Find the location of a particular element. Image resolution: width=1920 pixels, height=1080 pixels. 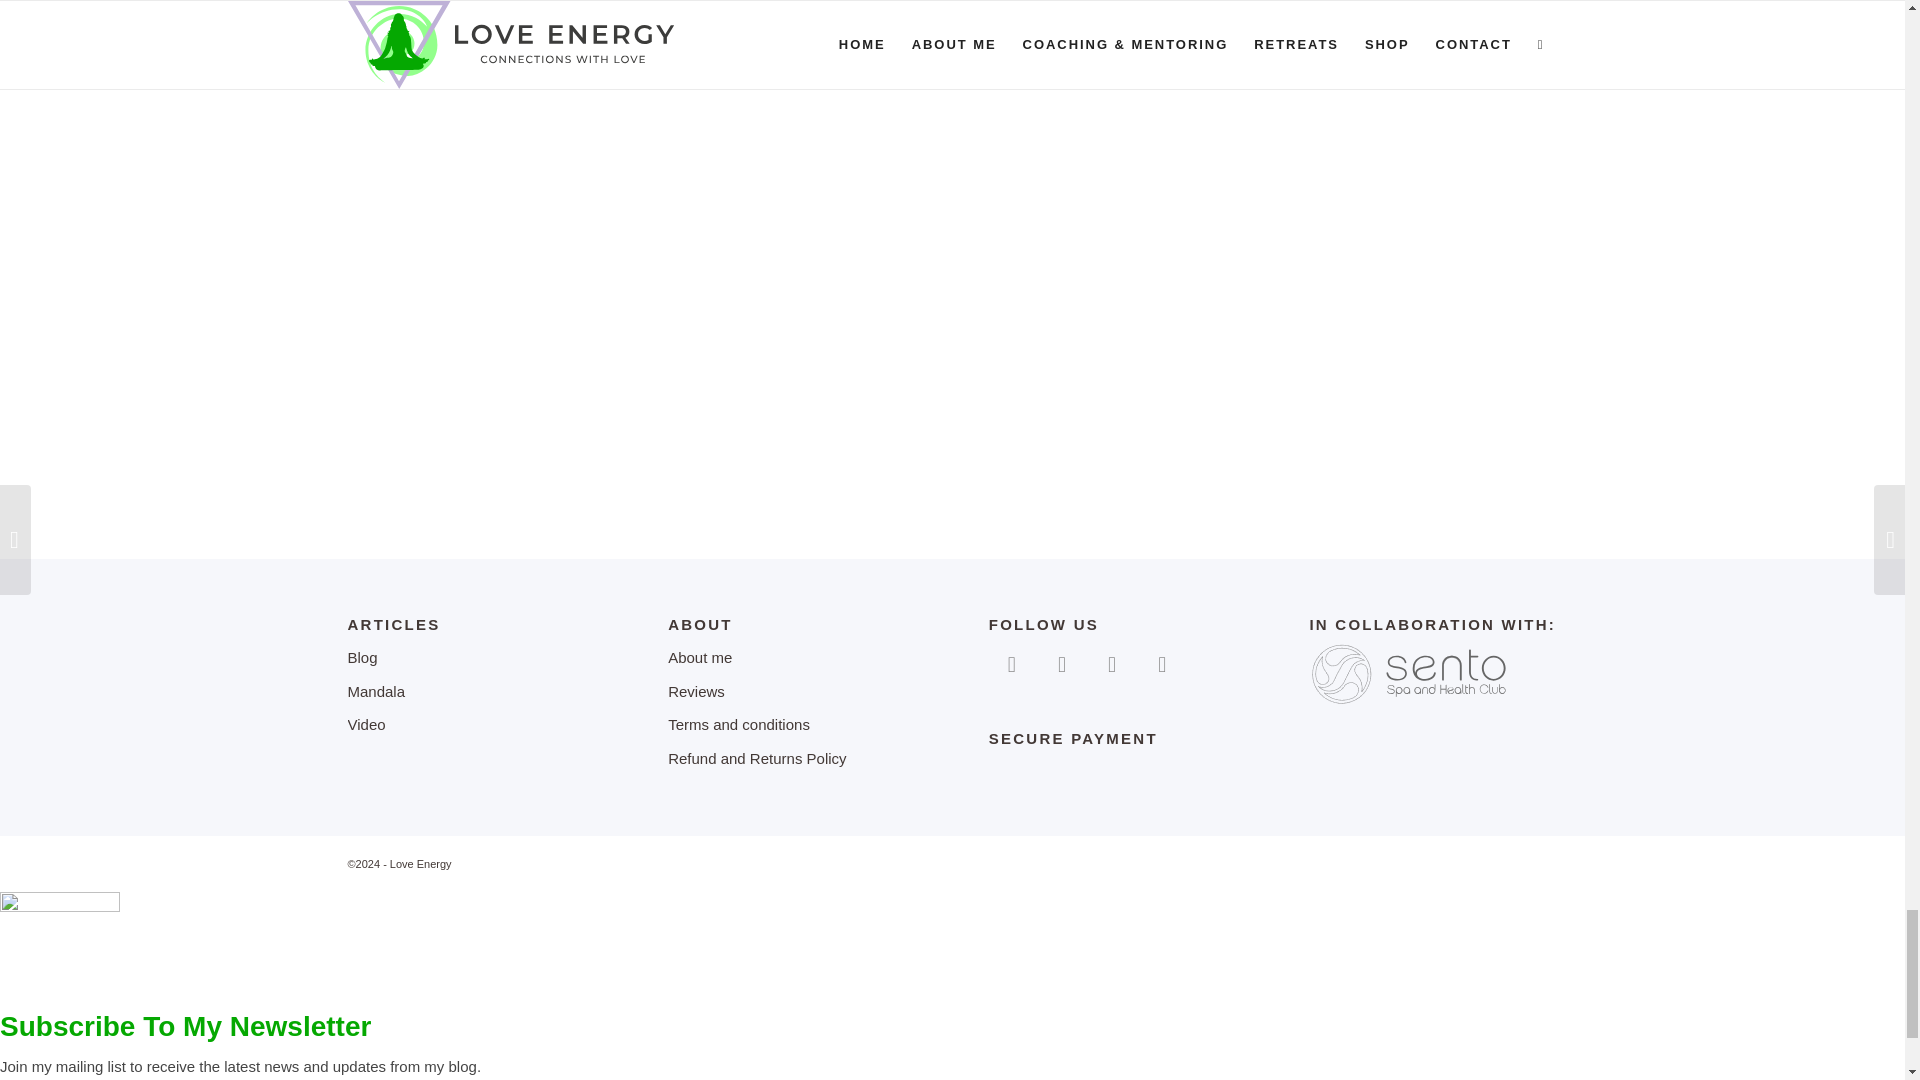

Facebook is located at coordinates (1012, 662).